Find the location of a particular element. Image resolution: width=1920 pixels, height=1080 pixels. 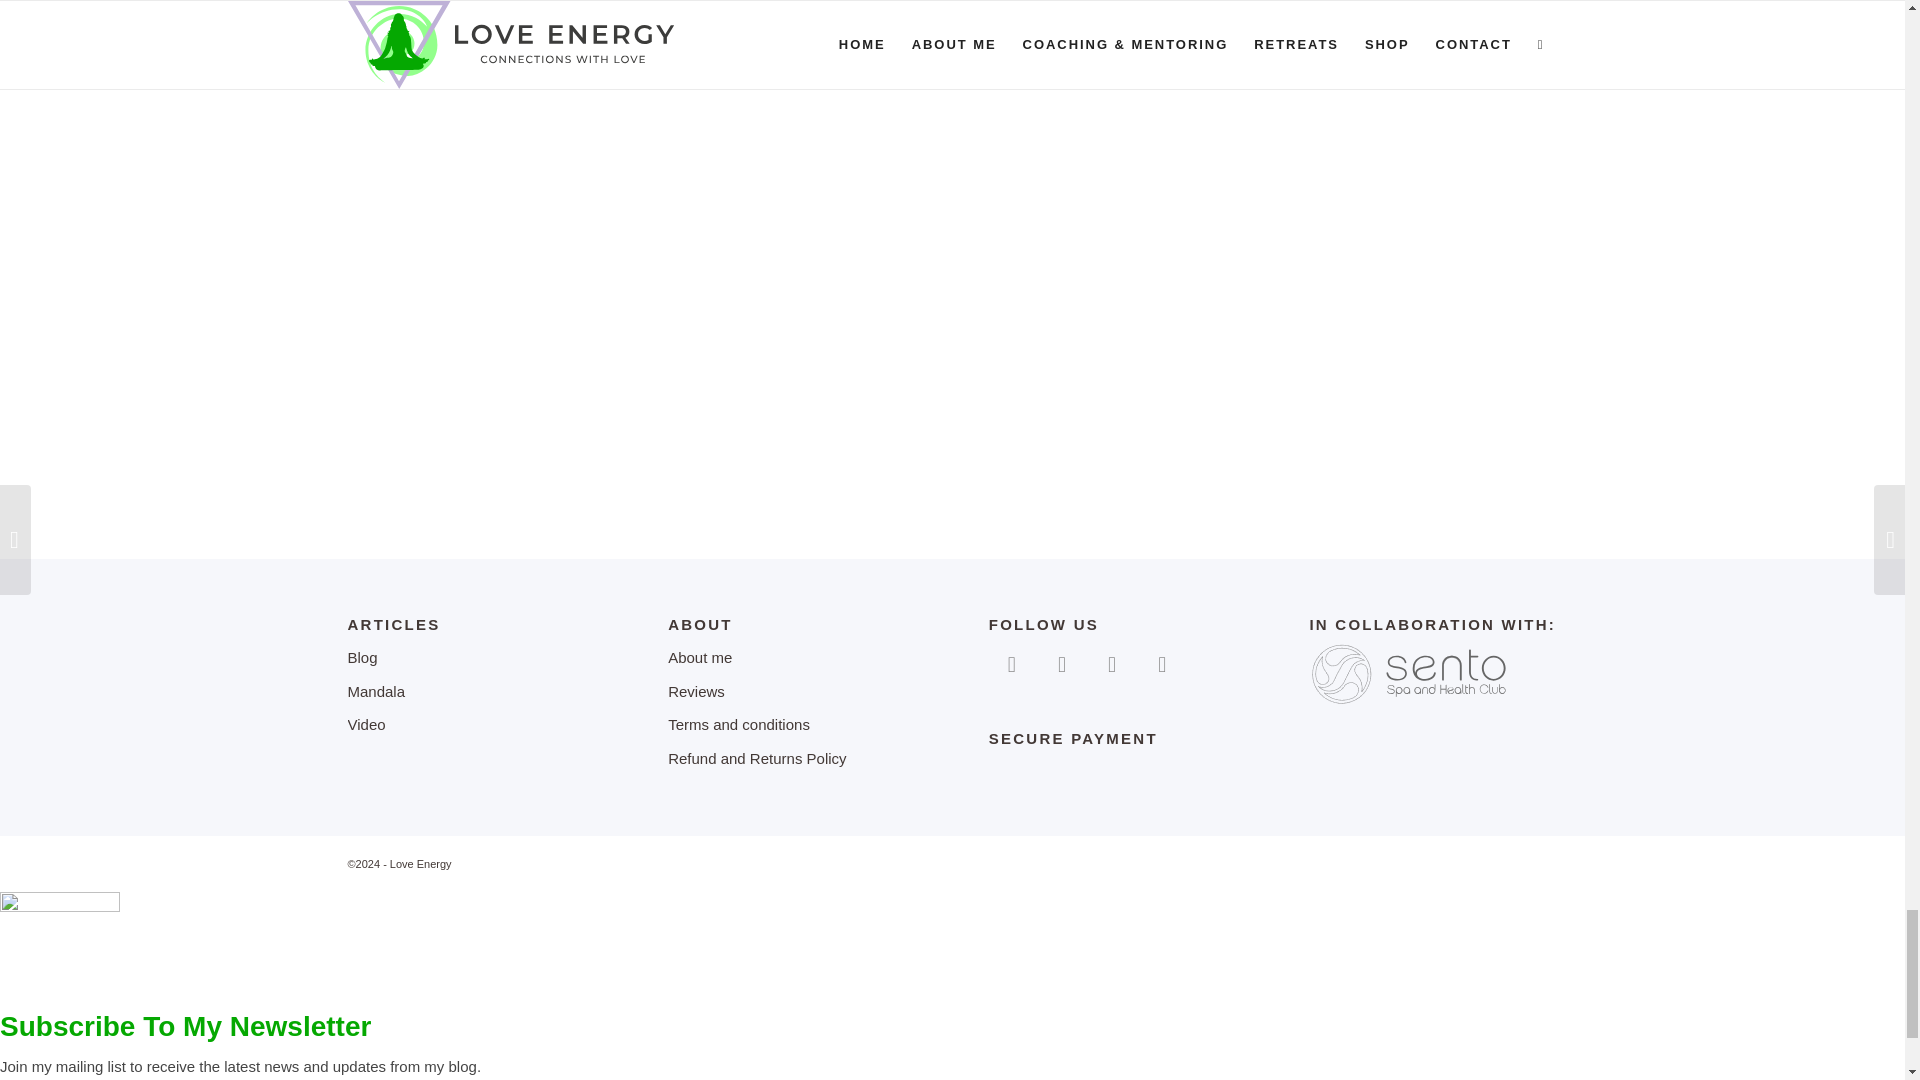

Facebook is located at coordinates (1012, 662).